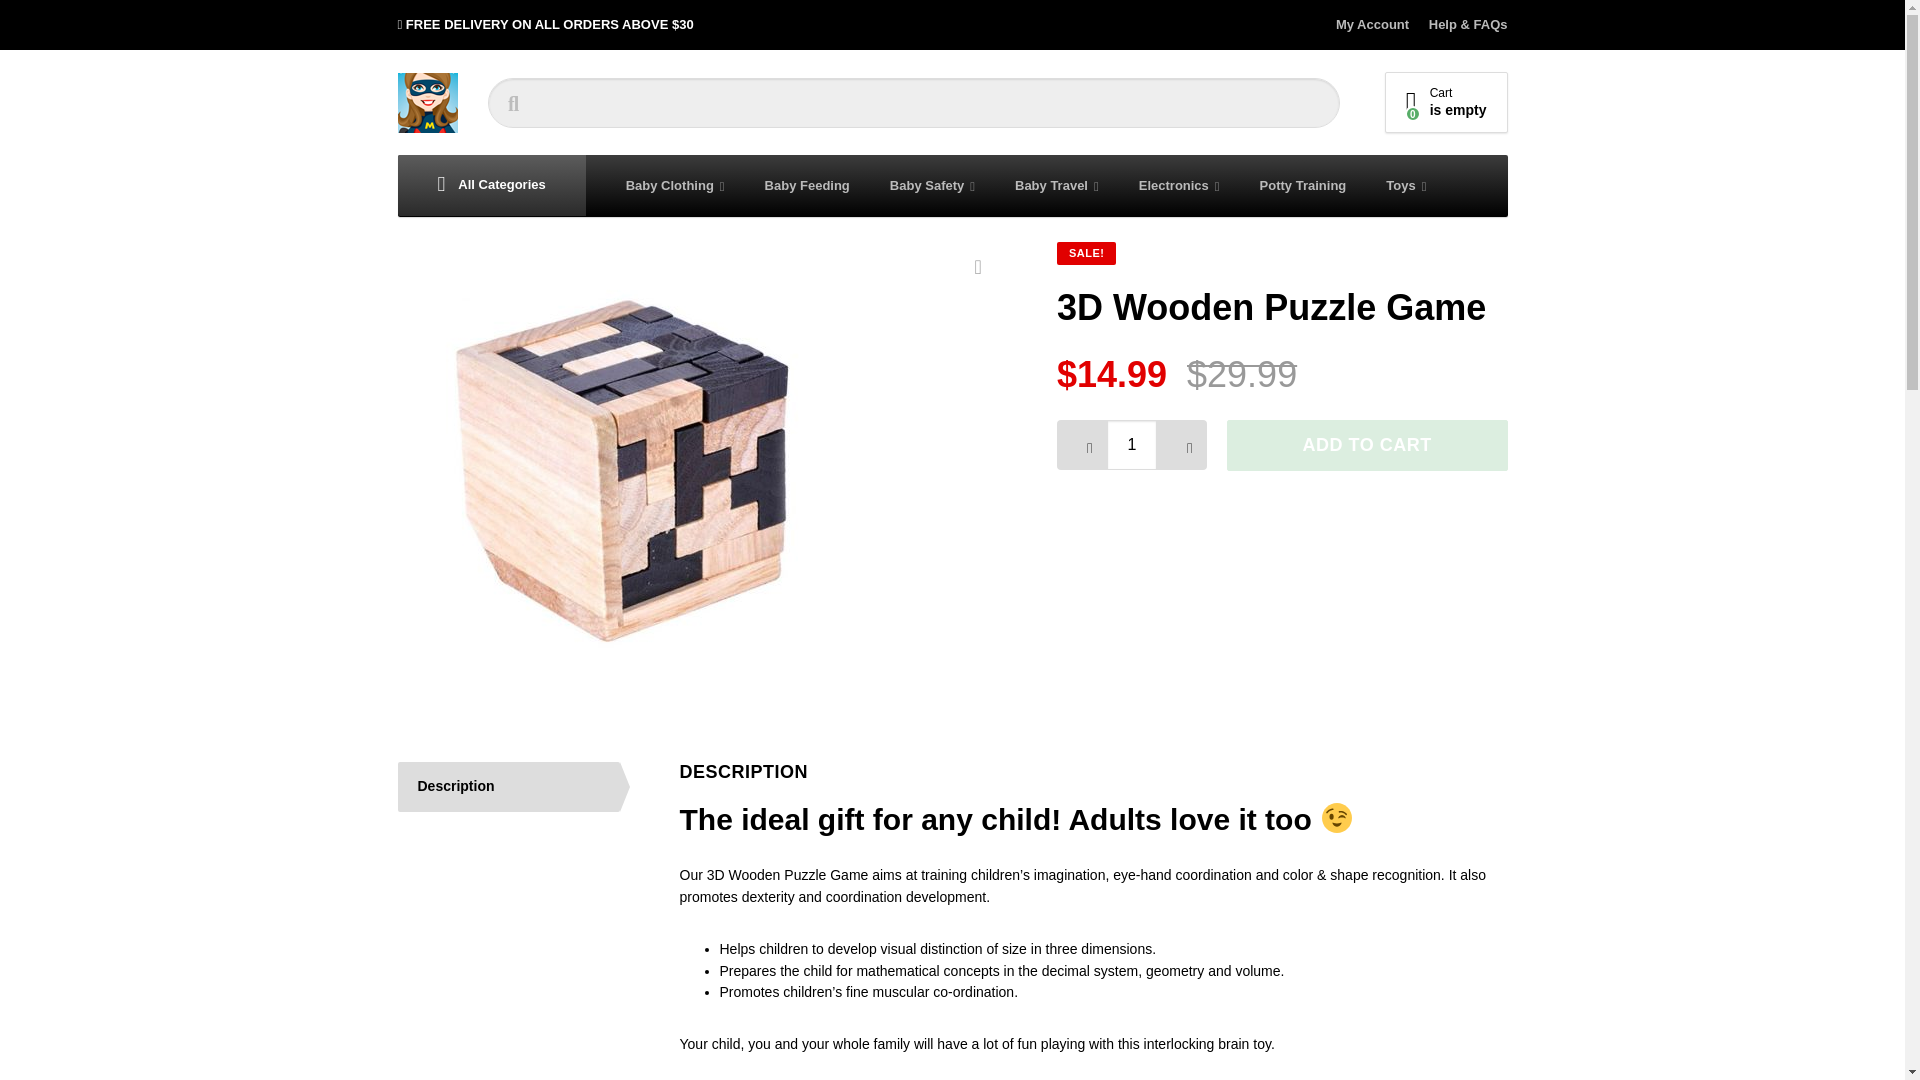 The image size is (1920, 1080). I want to click on Baby Feeding, so click(806, 186).